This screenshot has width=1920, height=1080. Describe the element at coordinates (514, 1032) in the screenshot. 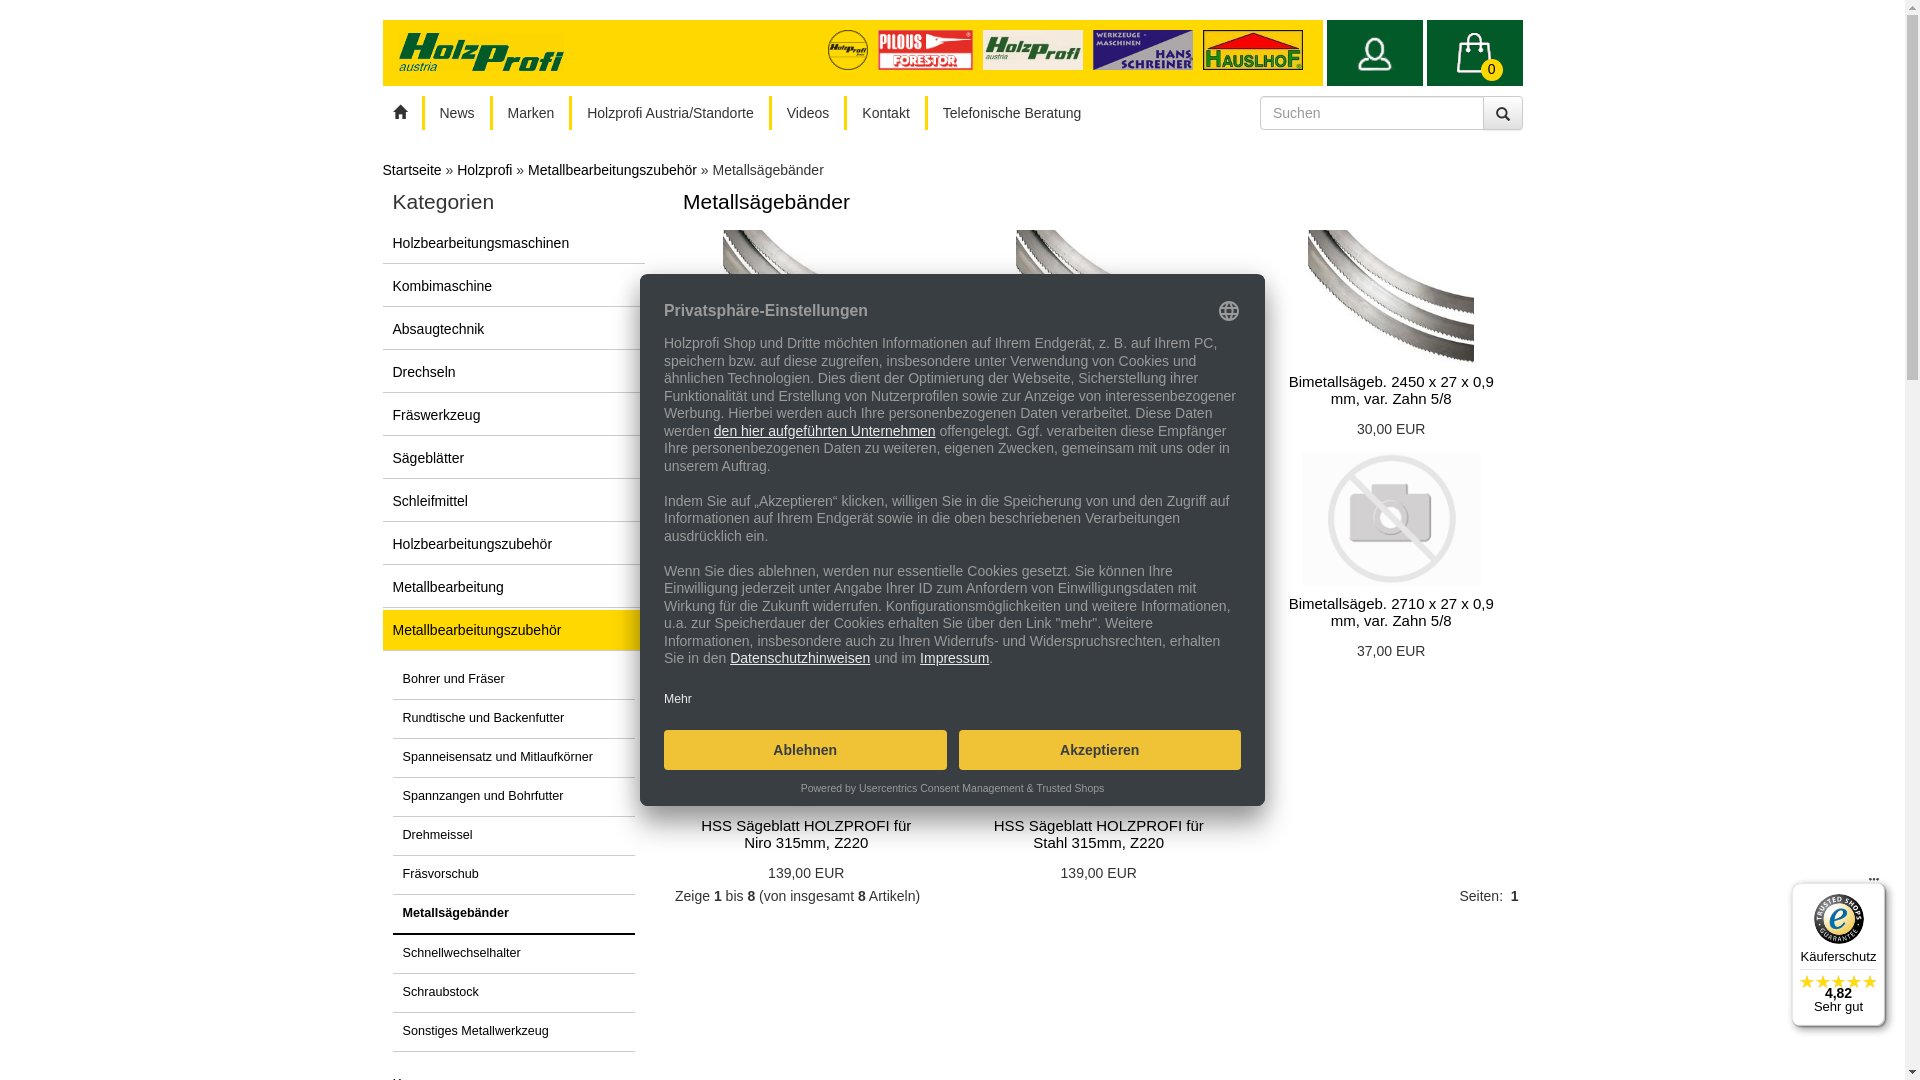

I see `Sonstiges Metallwerkzeug` at that location.